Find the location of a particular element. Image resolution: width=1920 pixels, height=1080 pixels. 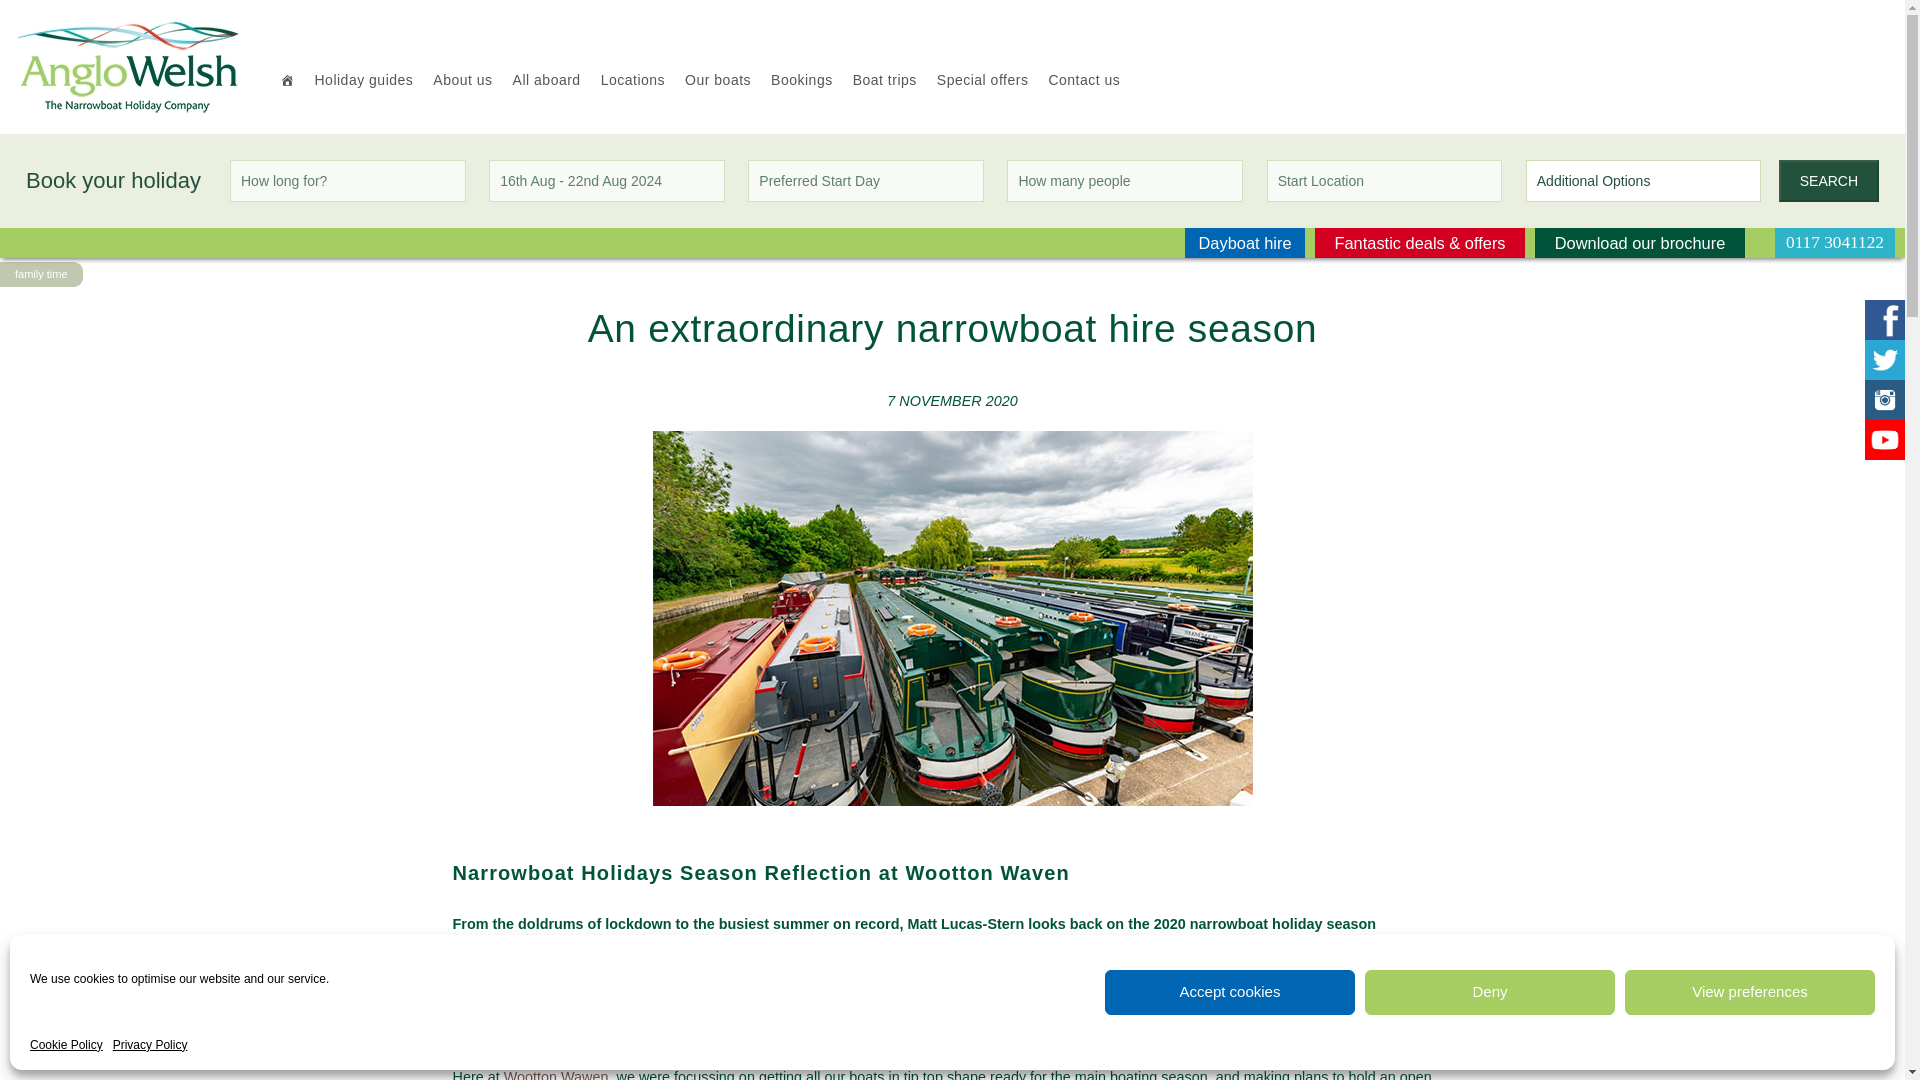

family time is located at coordinates (42, 274).